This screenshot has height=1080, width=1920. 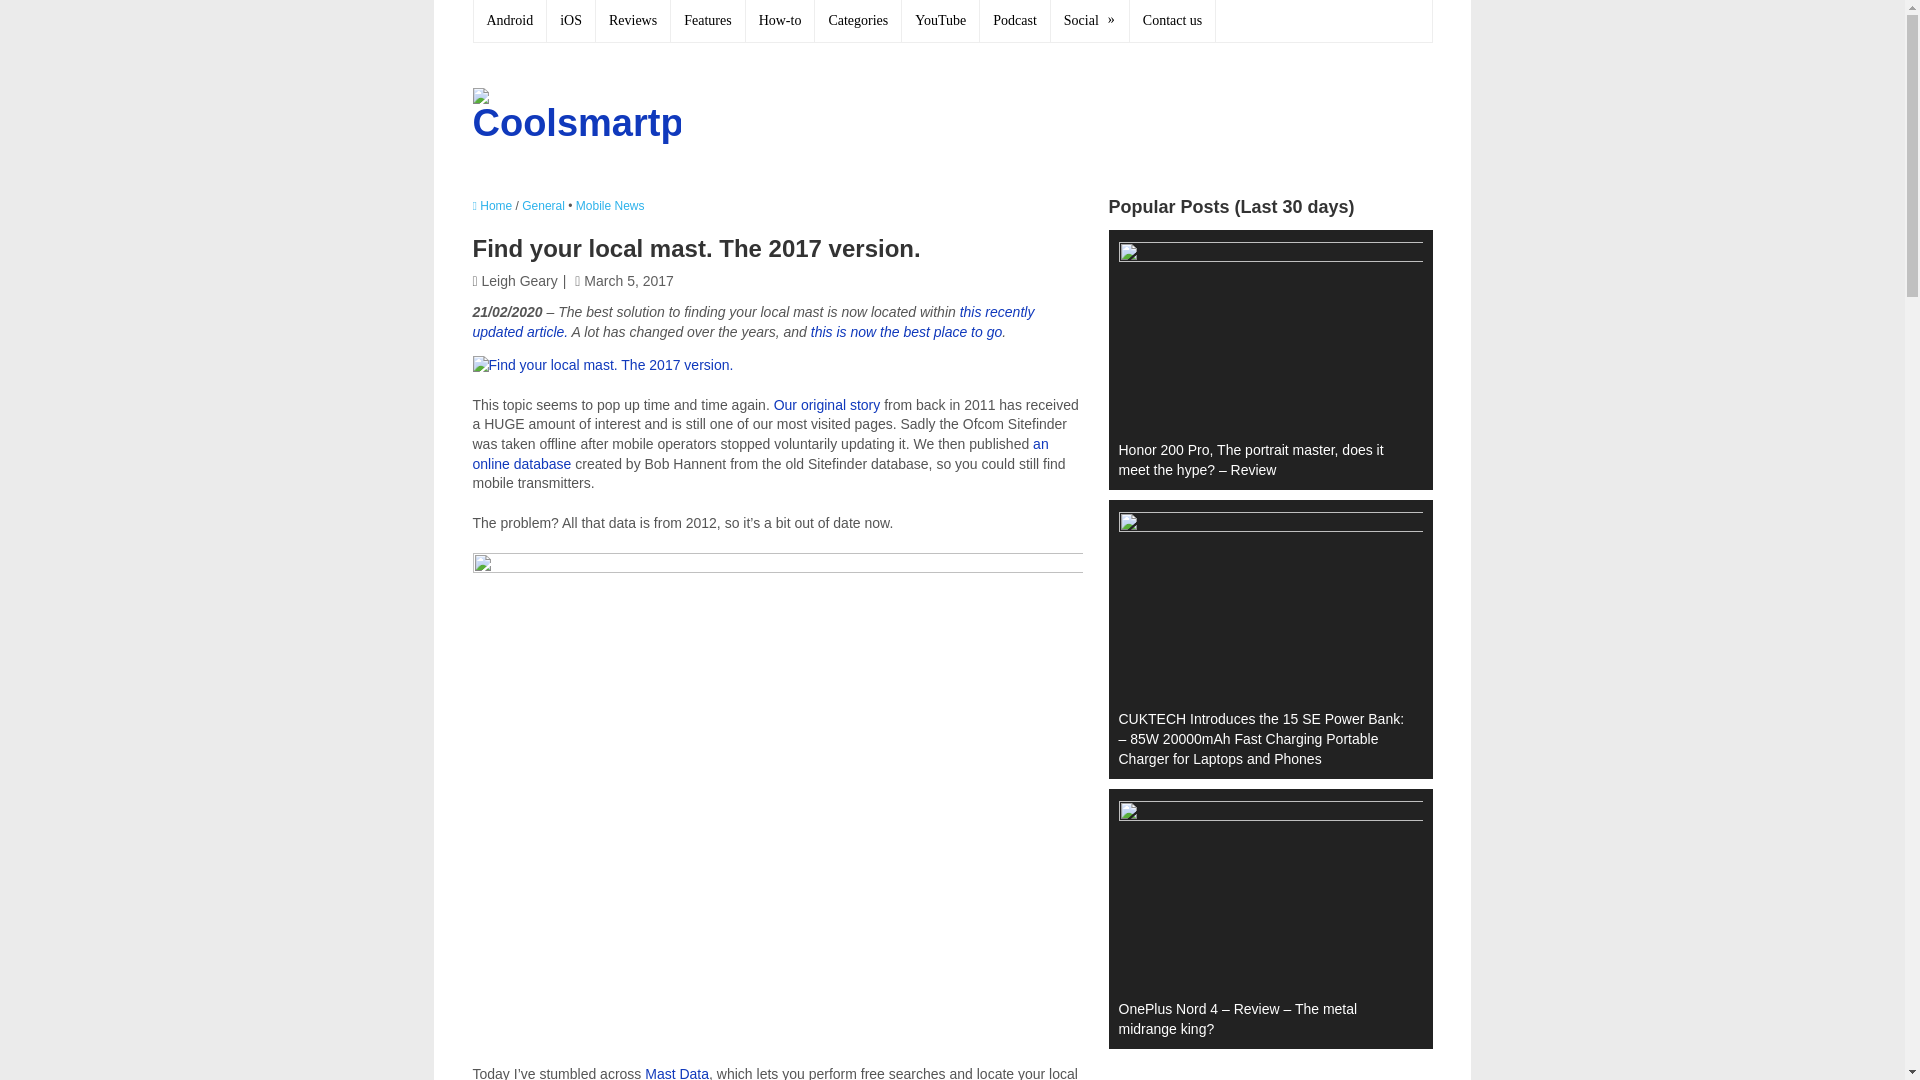 What do you see at coordinates (520, 281) in the screenshot?
I see `Posts by Leigh Geary` at bounding box center [520, 281].